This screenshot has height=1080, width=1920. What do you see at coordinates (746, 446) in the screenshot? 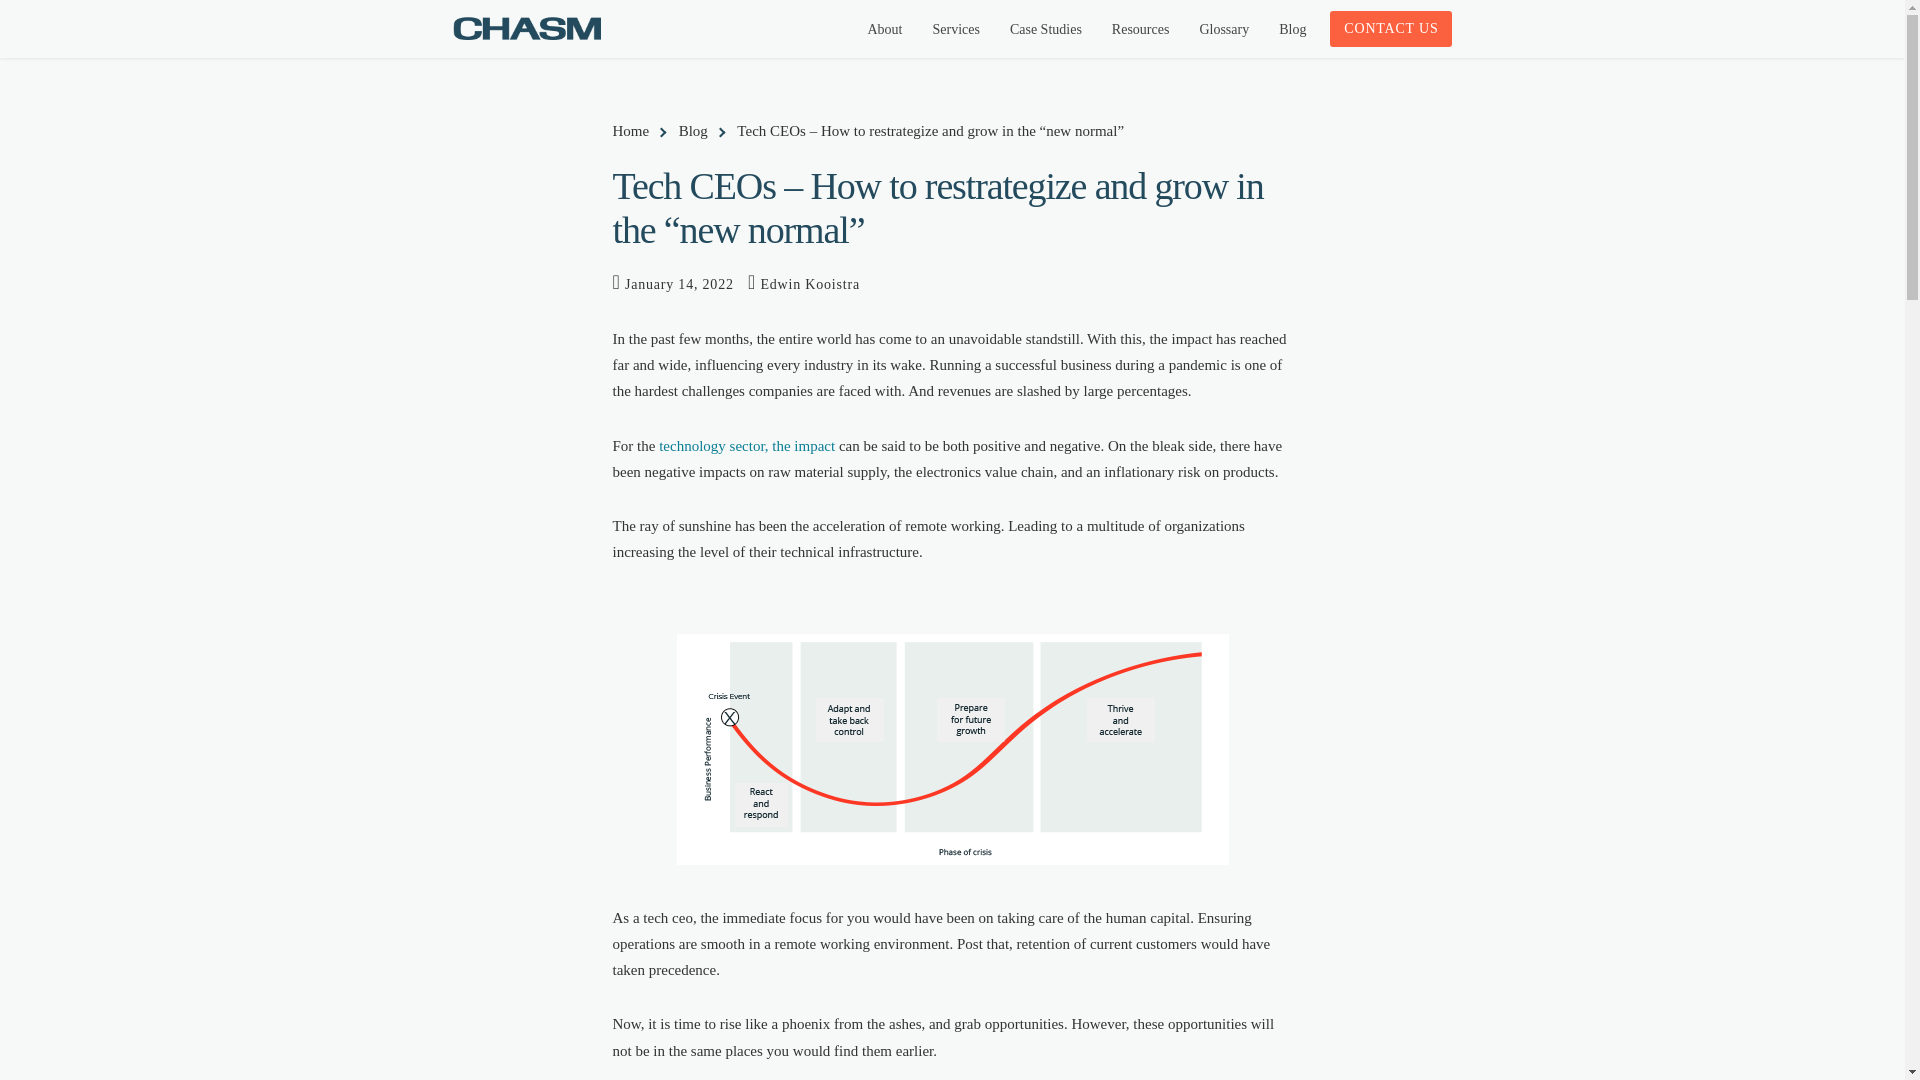
I see `technology sector, the impact` at bounding box center [746, 446].